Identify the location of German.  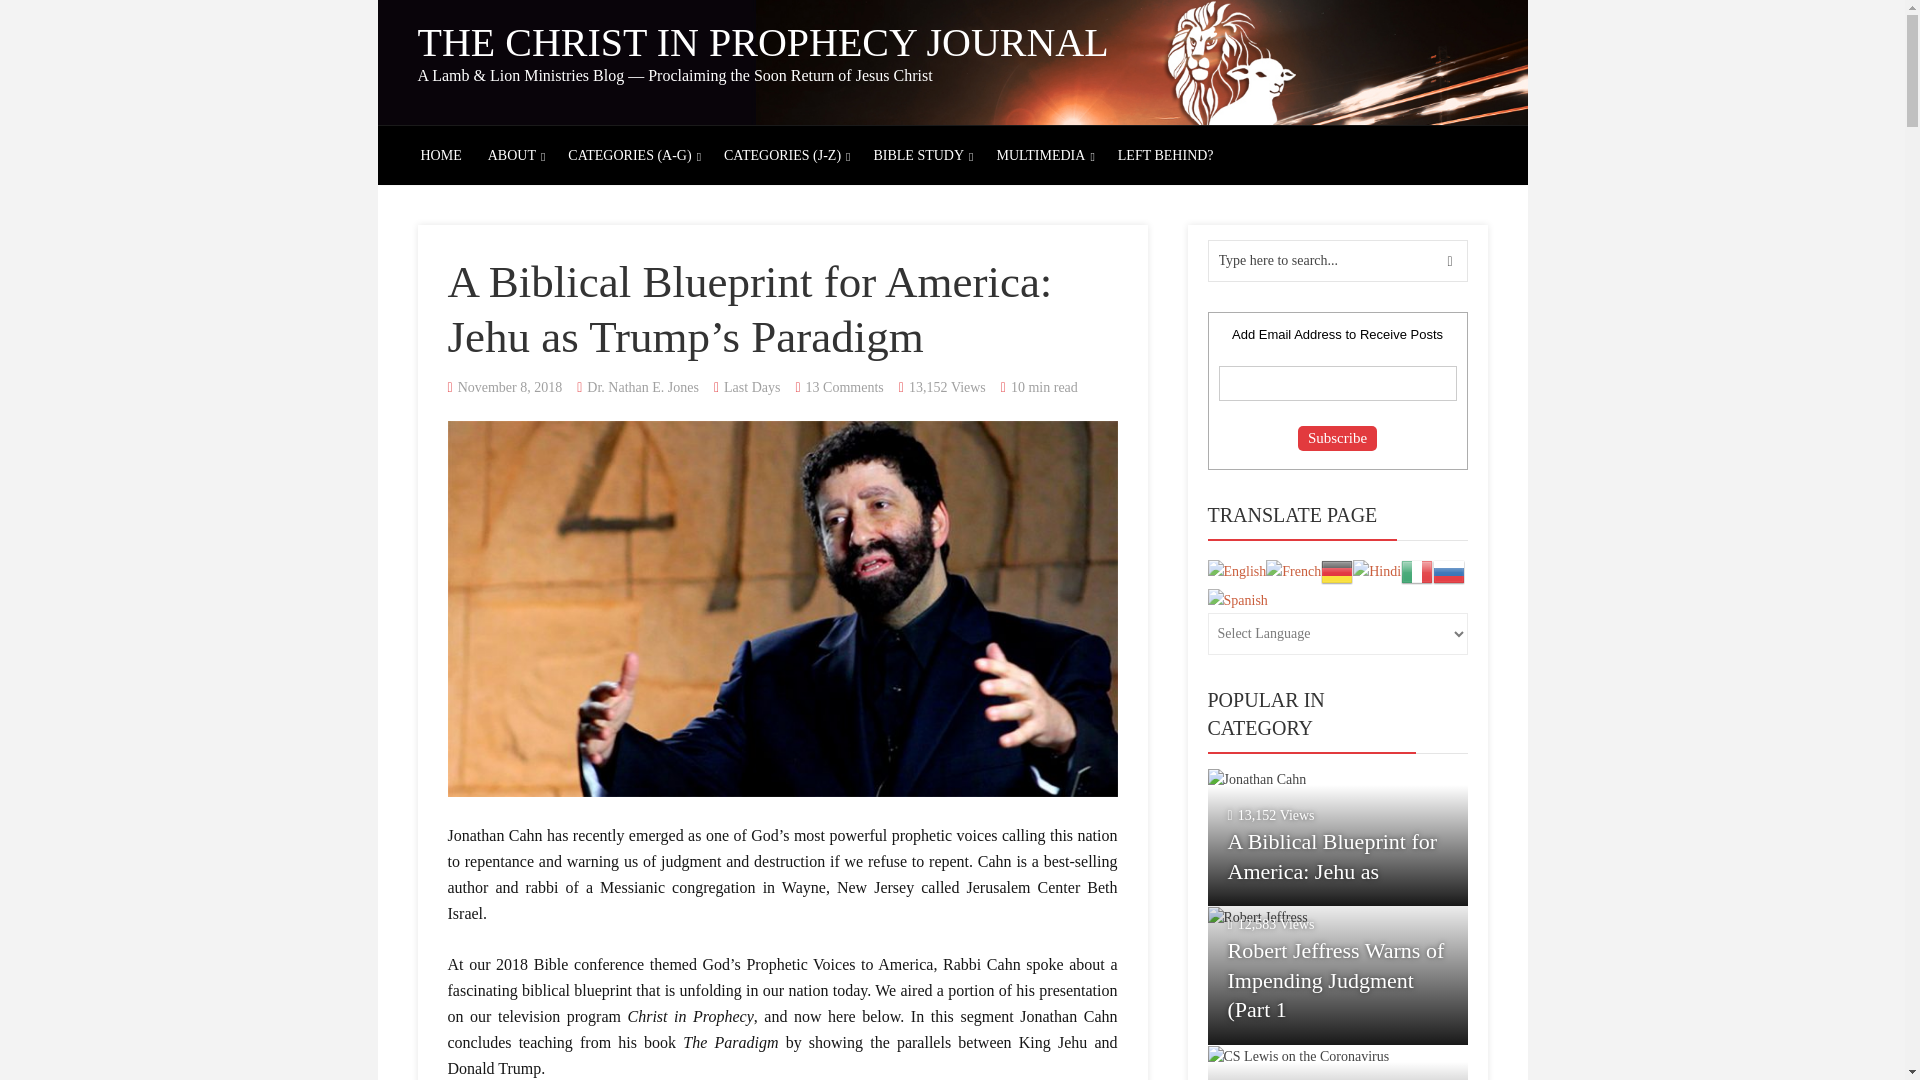
(1336, 570).